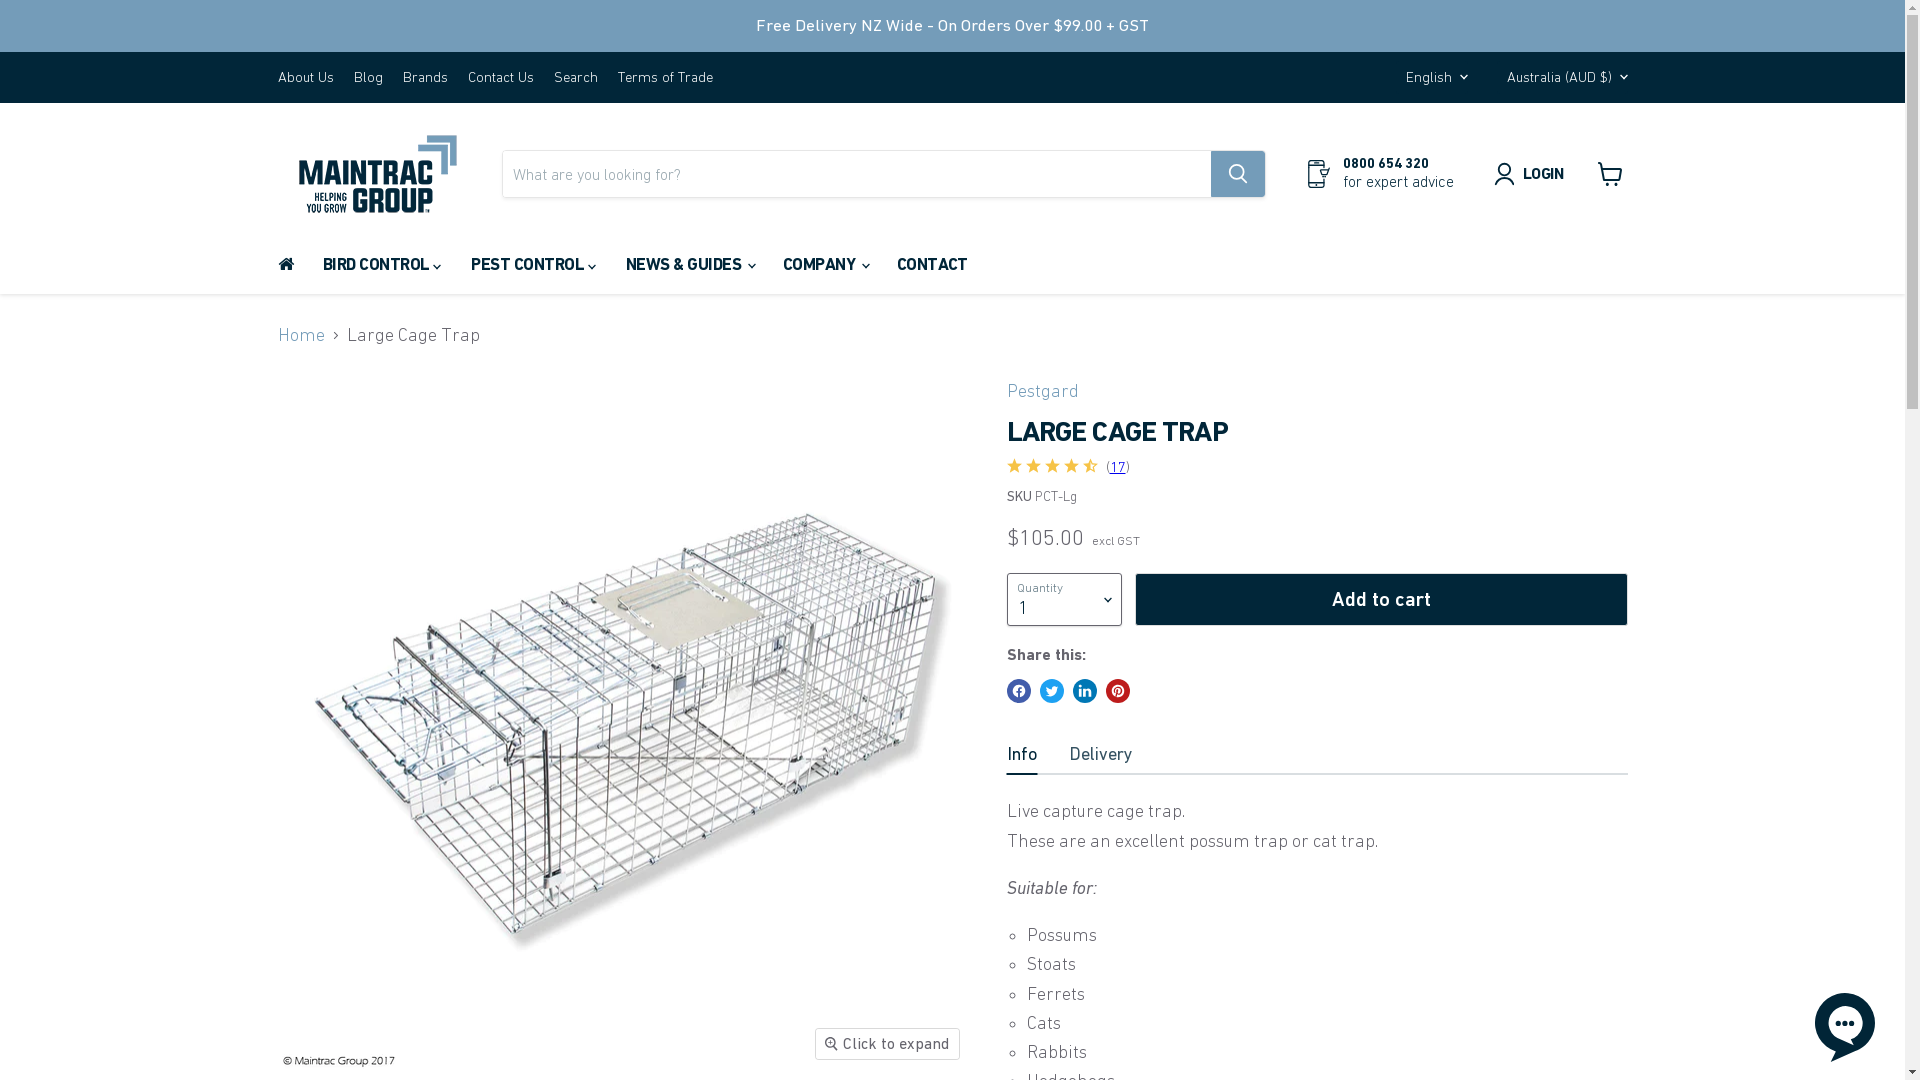  Describe the element at coordinates (1084, 691) in the screenshot. I see `Share on LinkedIn` at that location.